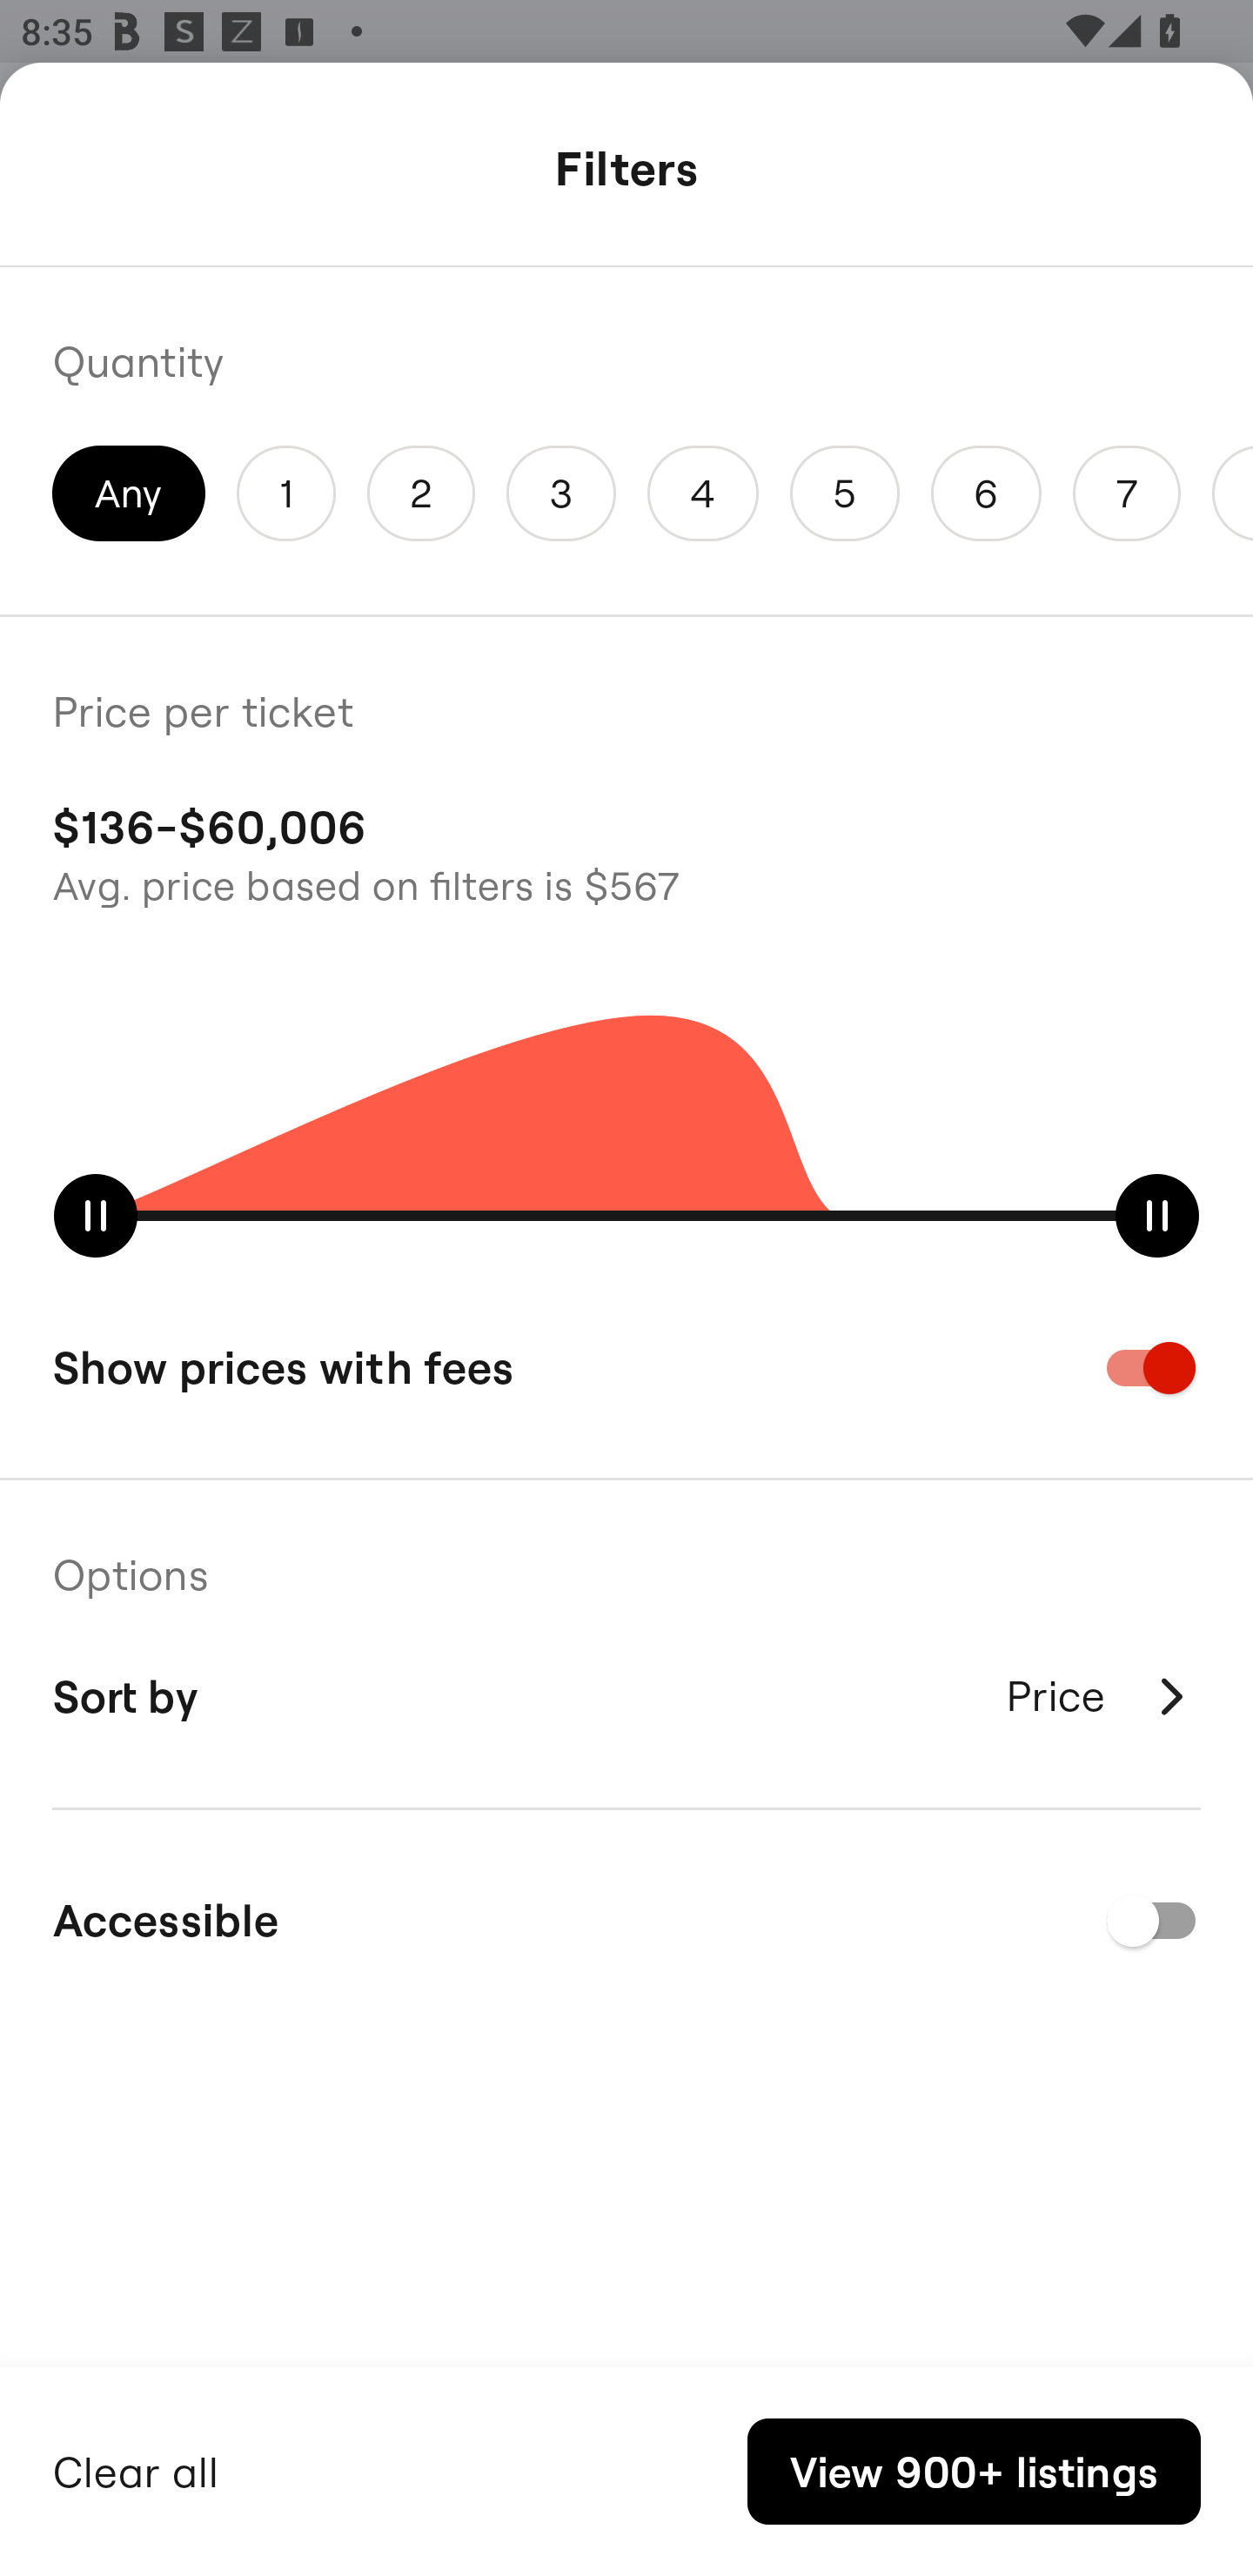 The height and width of the screenshot is (2576, 1253). Describe the element at coordinates (626, 1695) in the screenshot. I see `Sort by Price` at that location.